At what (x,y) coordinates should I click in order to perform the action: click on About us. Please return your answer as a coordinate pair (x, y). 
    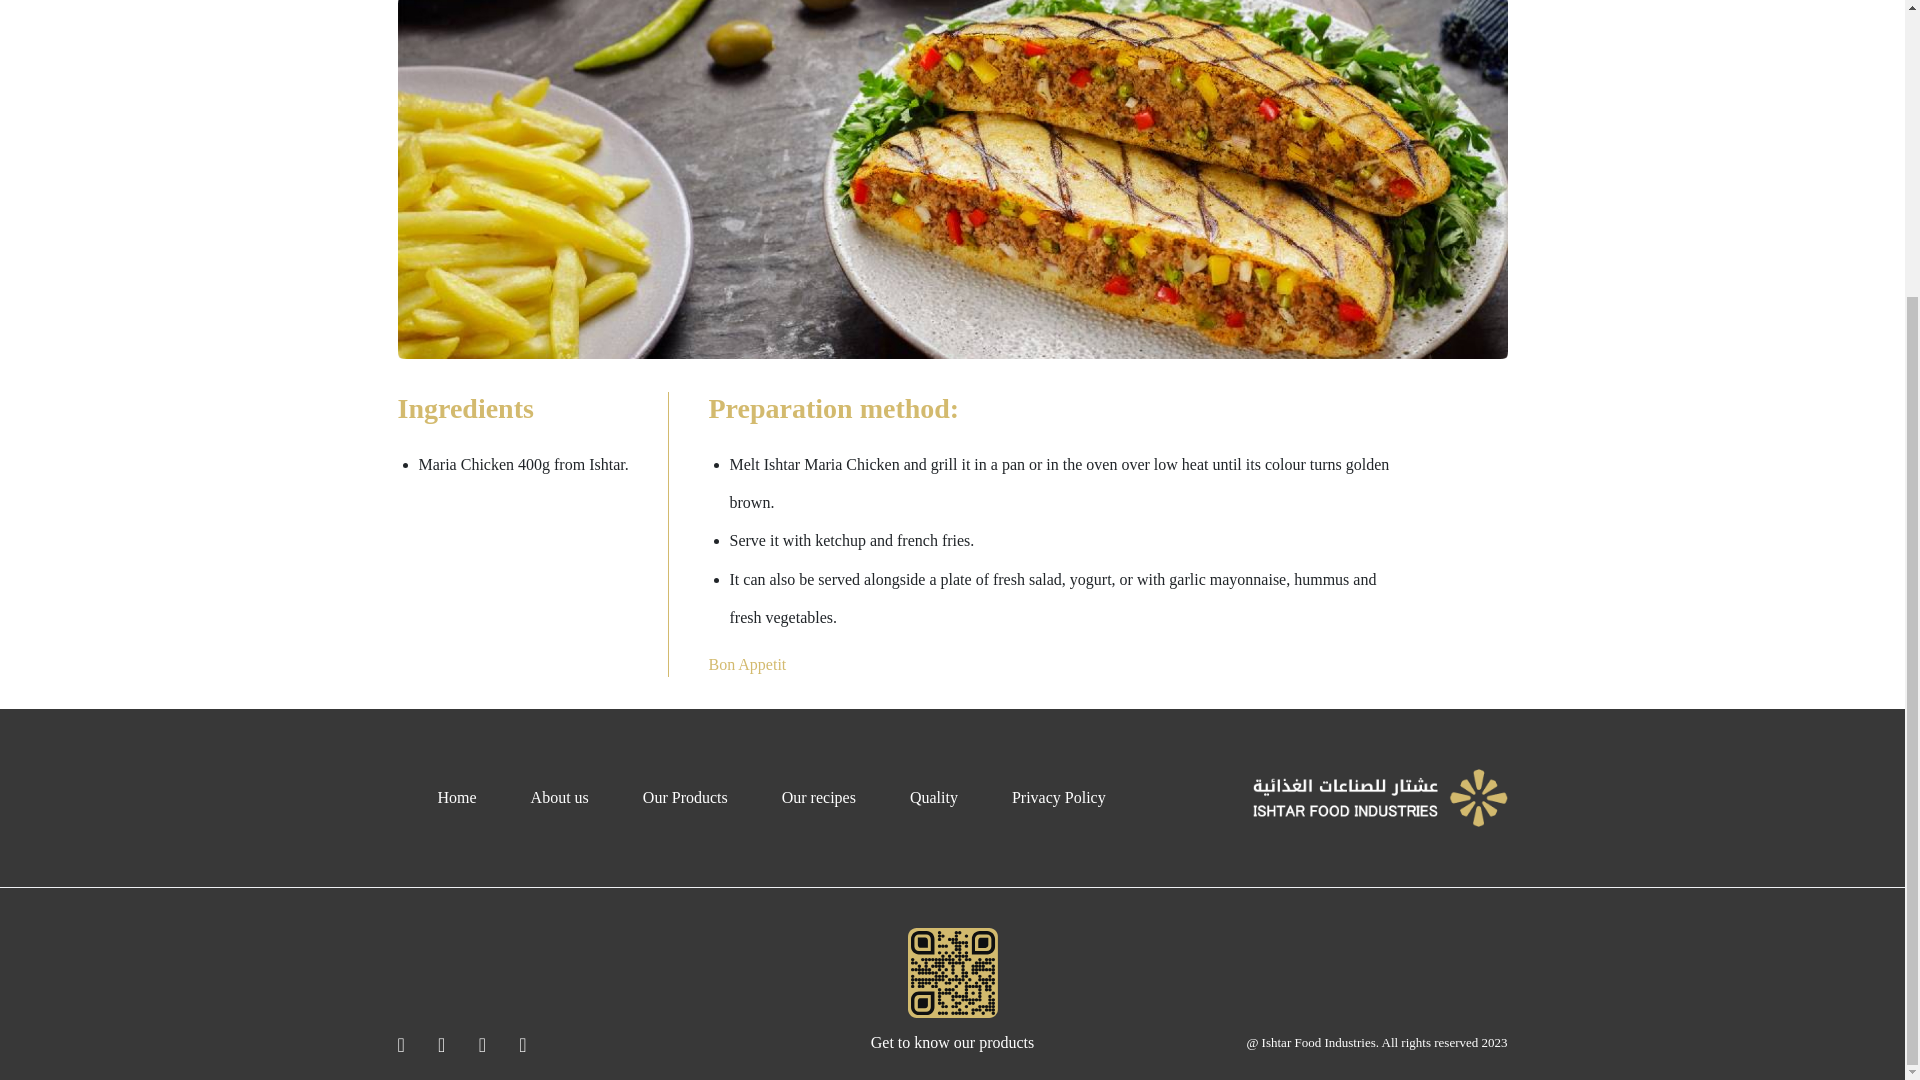
    Looking at the image, I should click on (560, 797).